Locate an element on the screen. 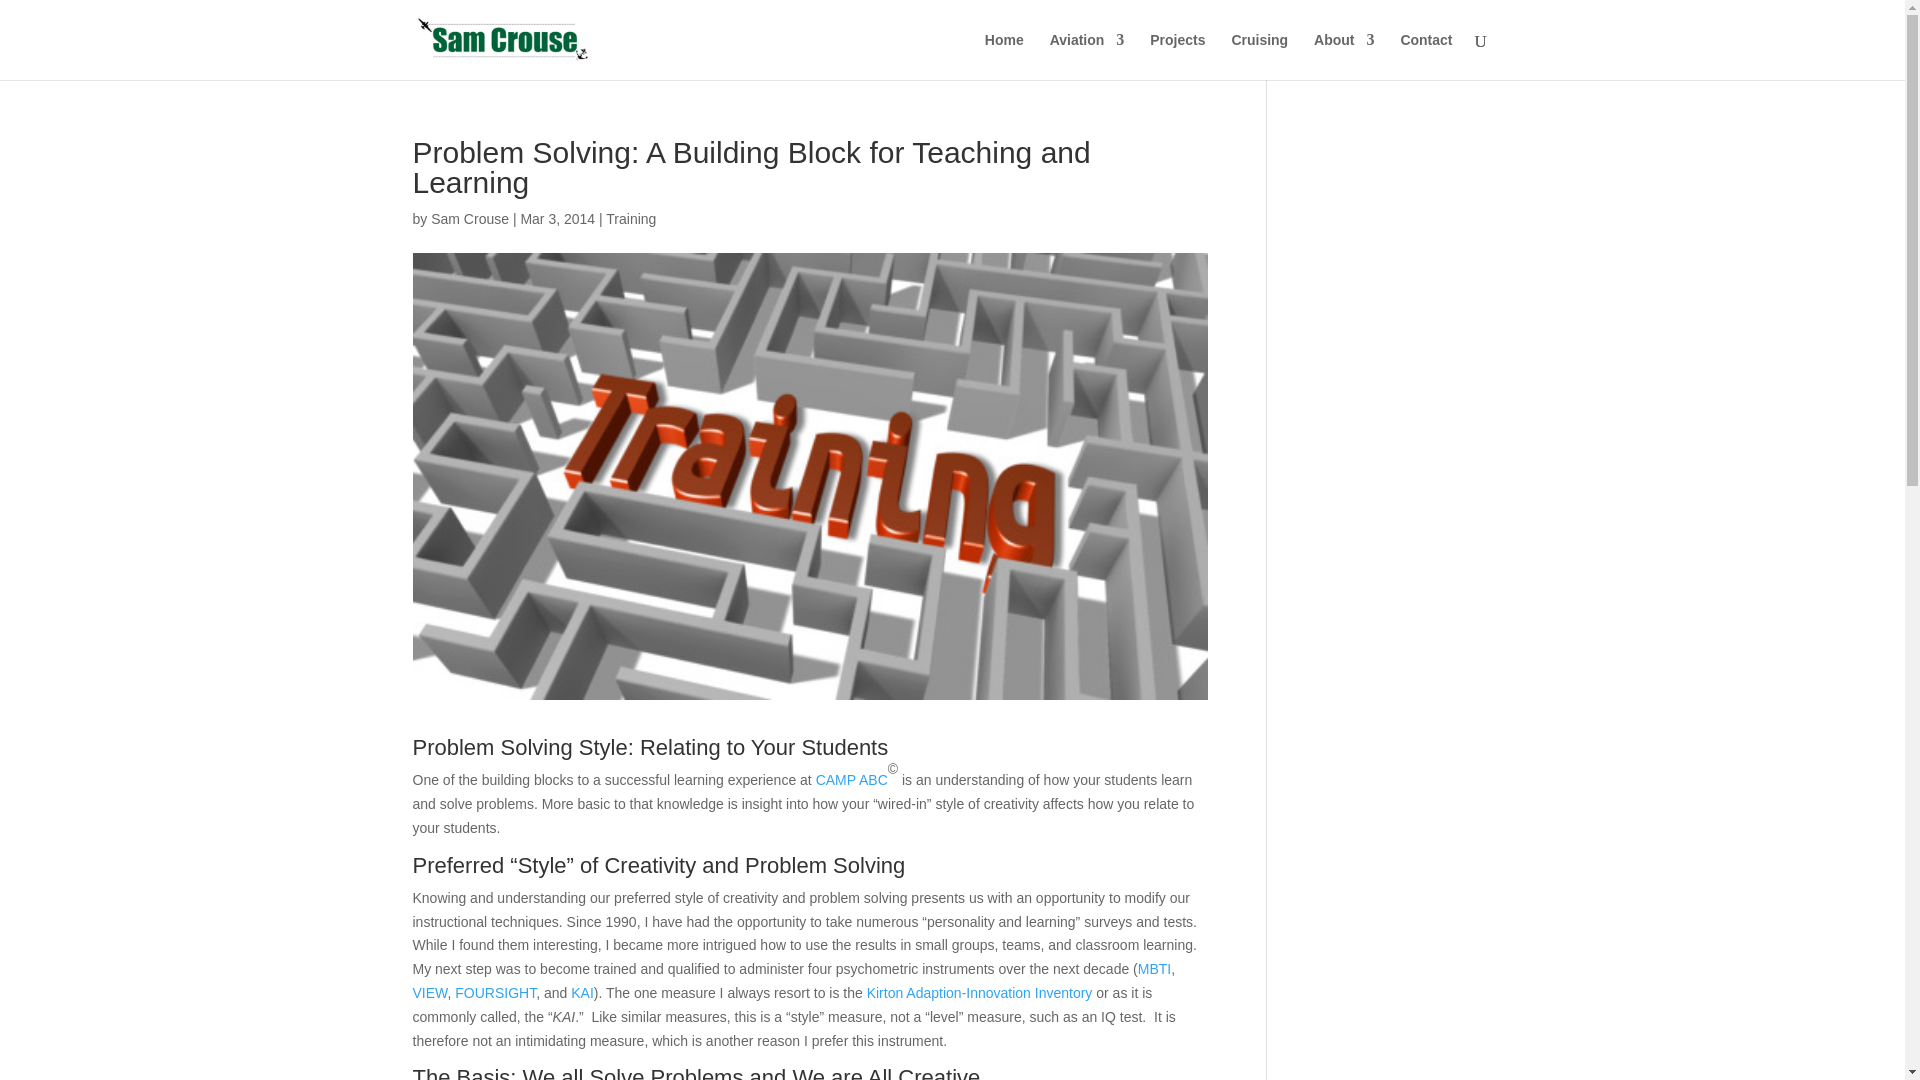 The height and width of the screenshot is (1080, 1920). Training is located at coordinates (631, 218).